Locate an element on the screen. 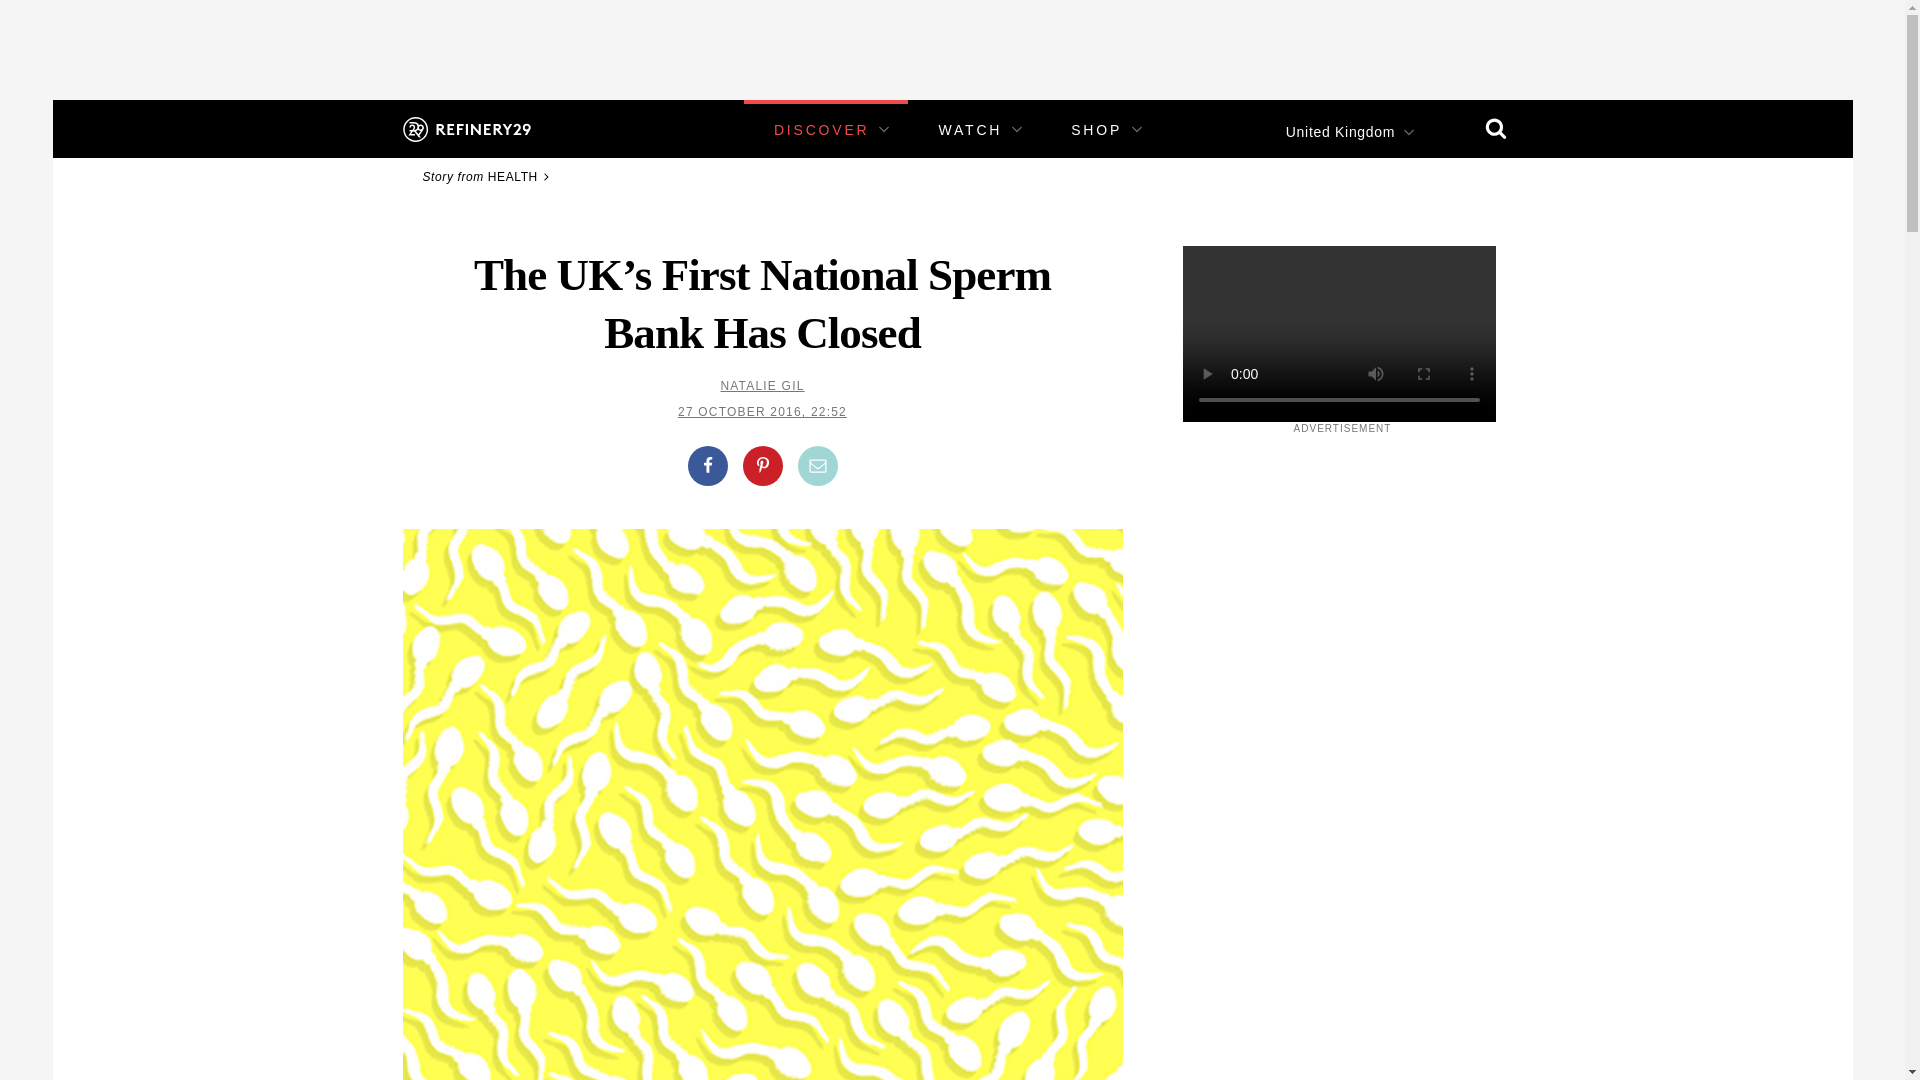  SHOP is located at coordinates (1096, 130).